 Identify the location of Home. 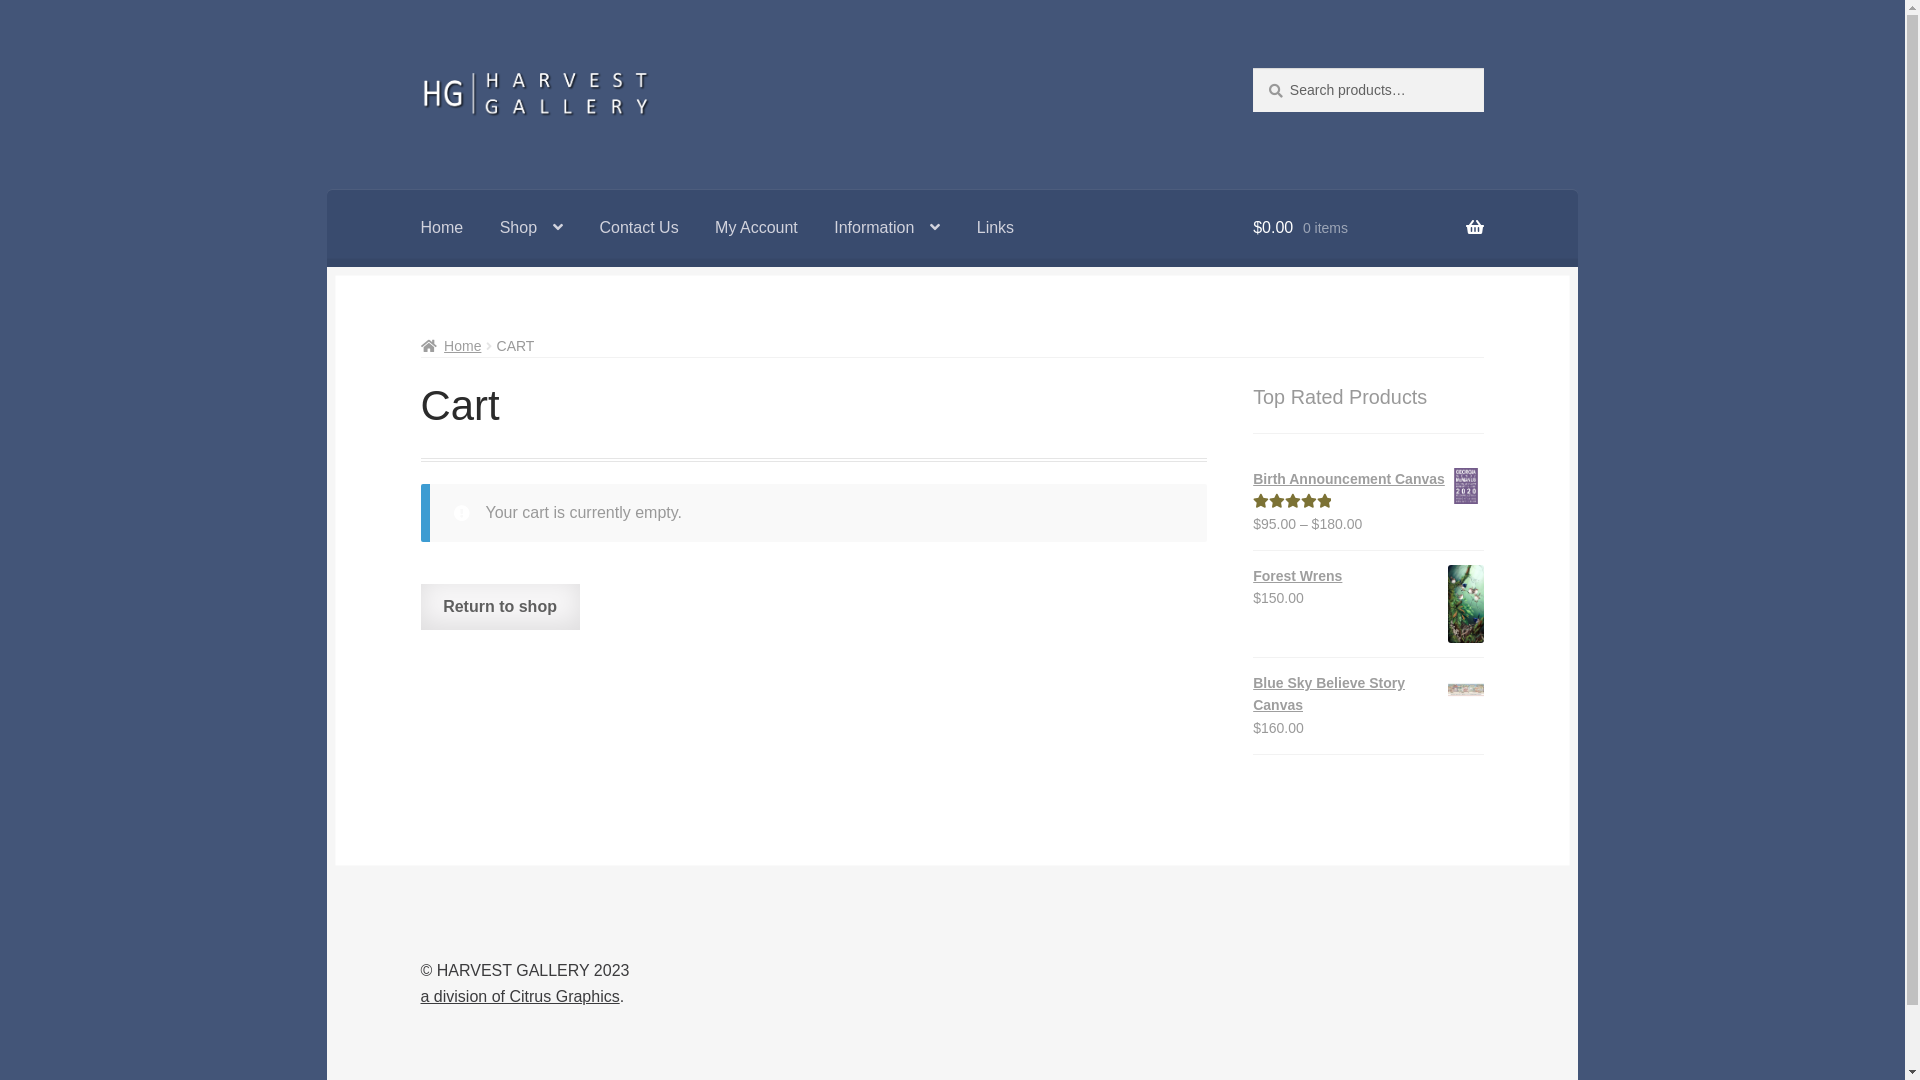
(452, 346).